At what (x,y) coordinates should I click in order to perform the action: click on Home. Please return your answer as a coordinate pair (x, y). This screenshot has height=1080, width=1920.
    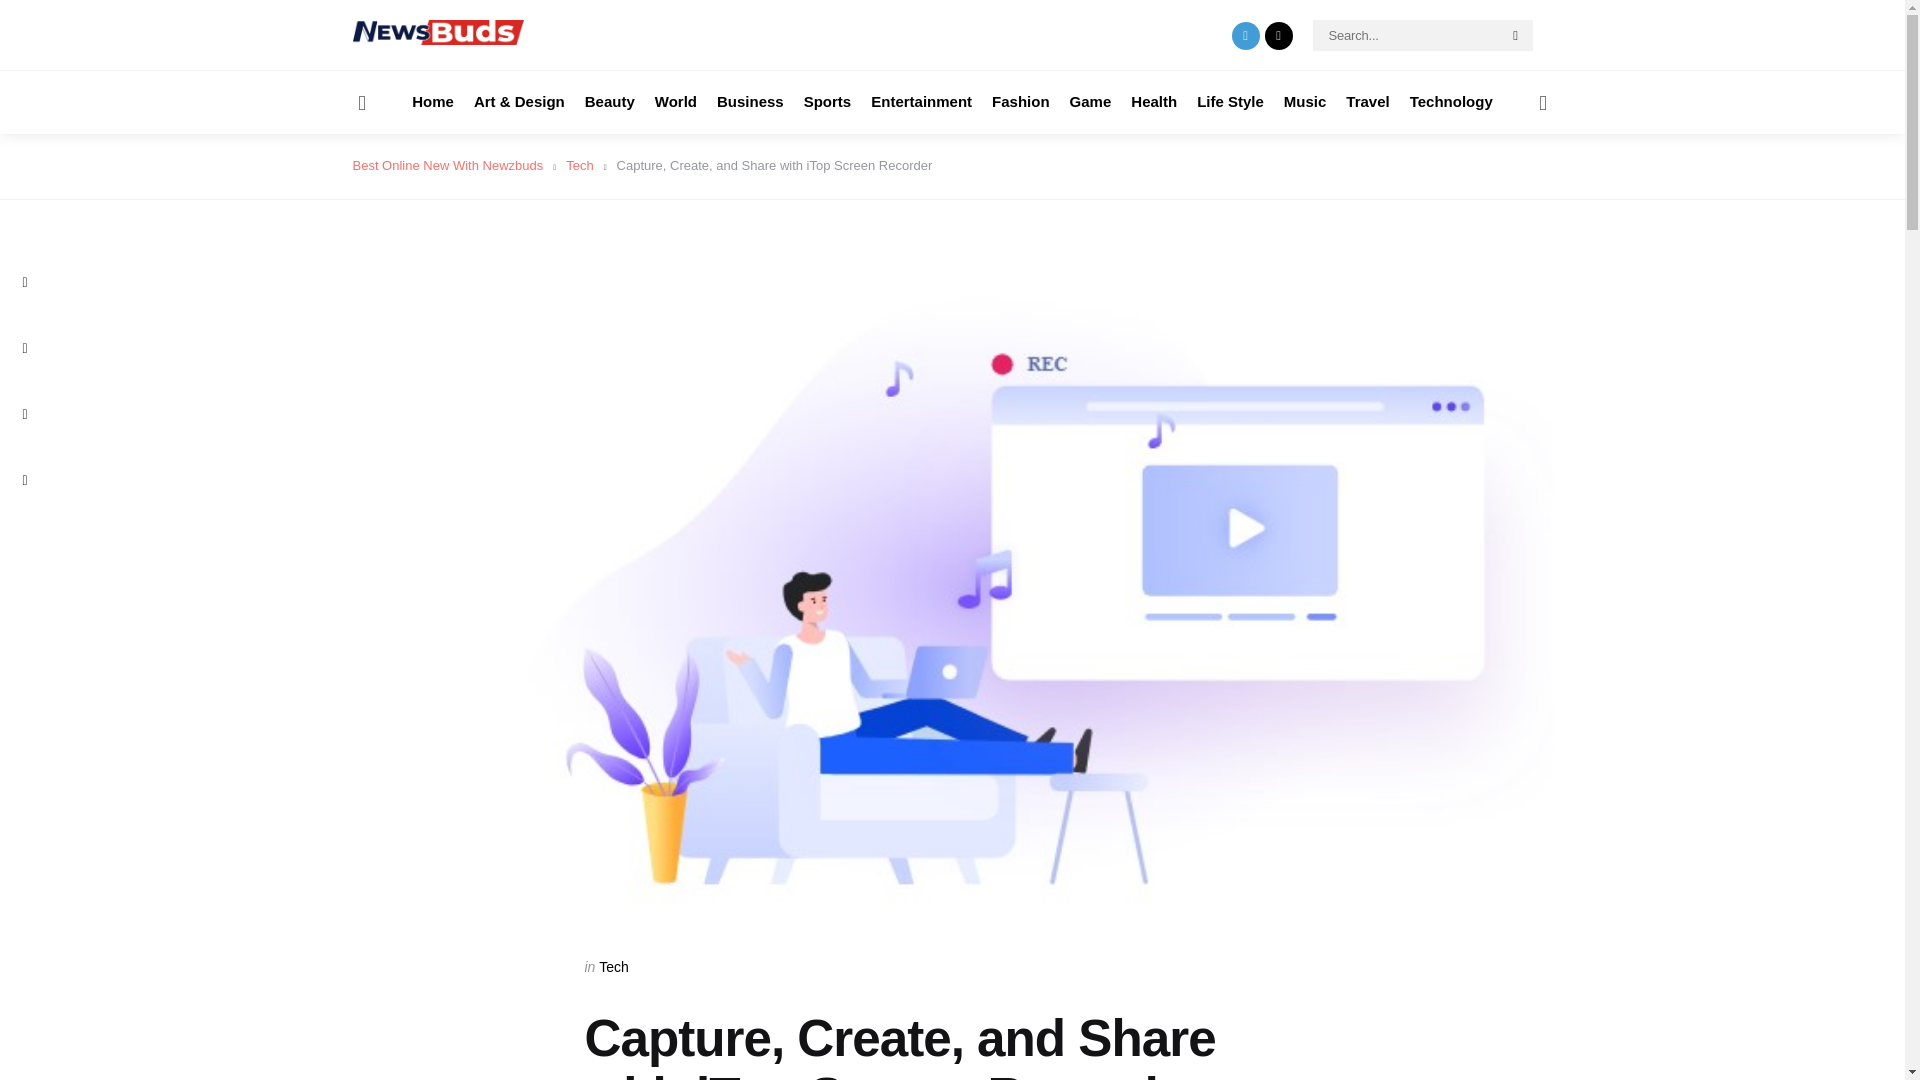
    Looking at the image, I should click on (432, 102).